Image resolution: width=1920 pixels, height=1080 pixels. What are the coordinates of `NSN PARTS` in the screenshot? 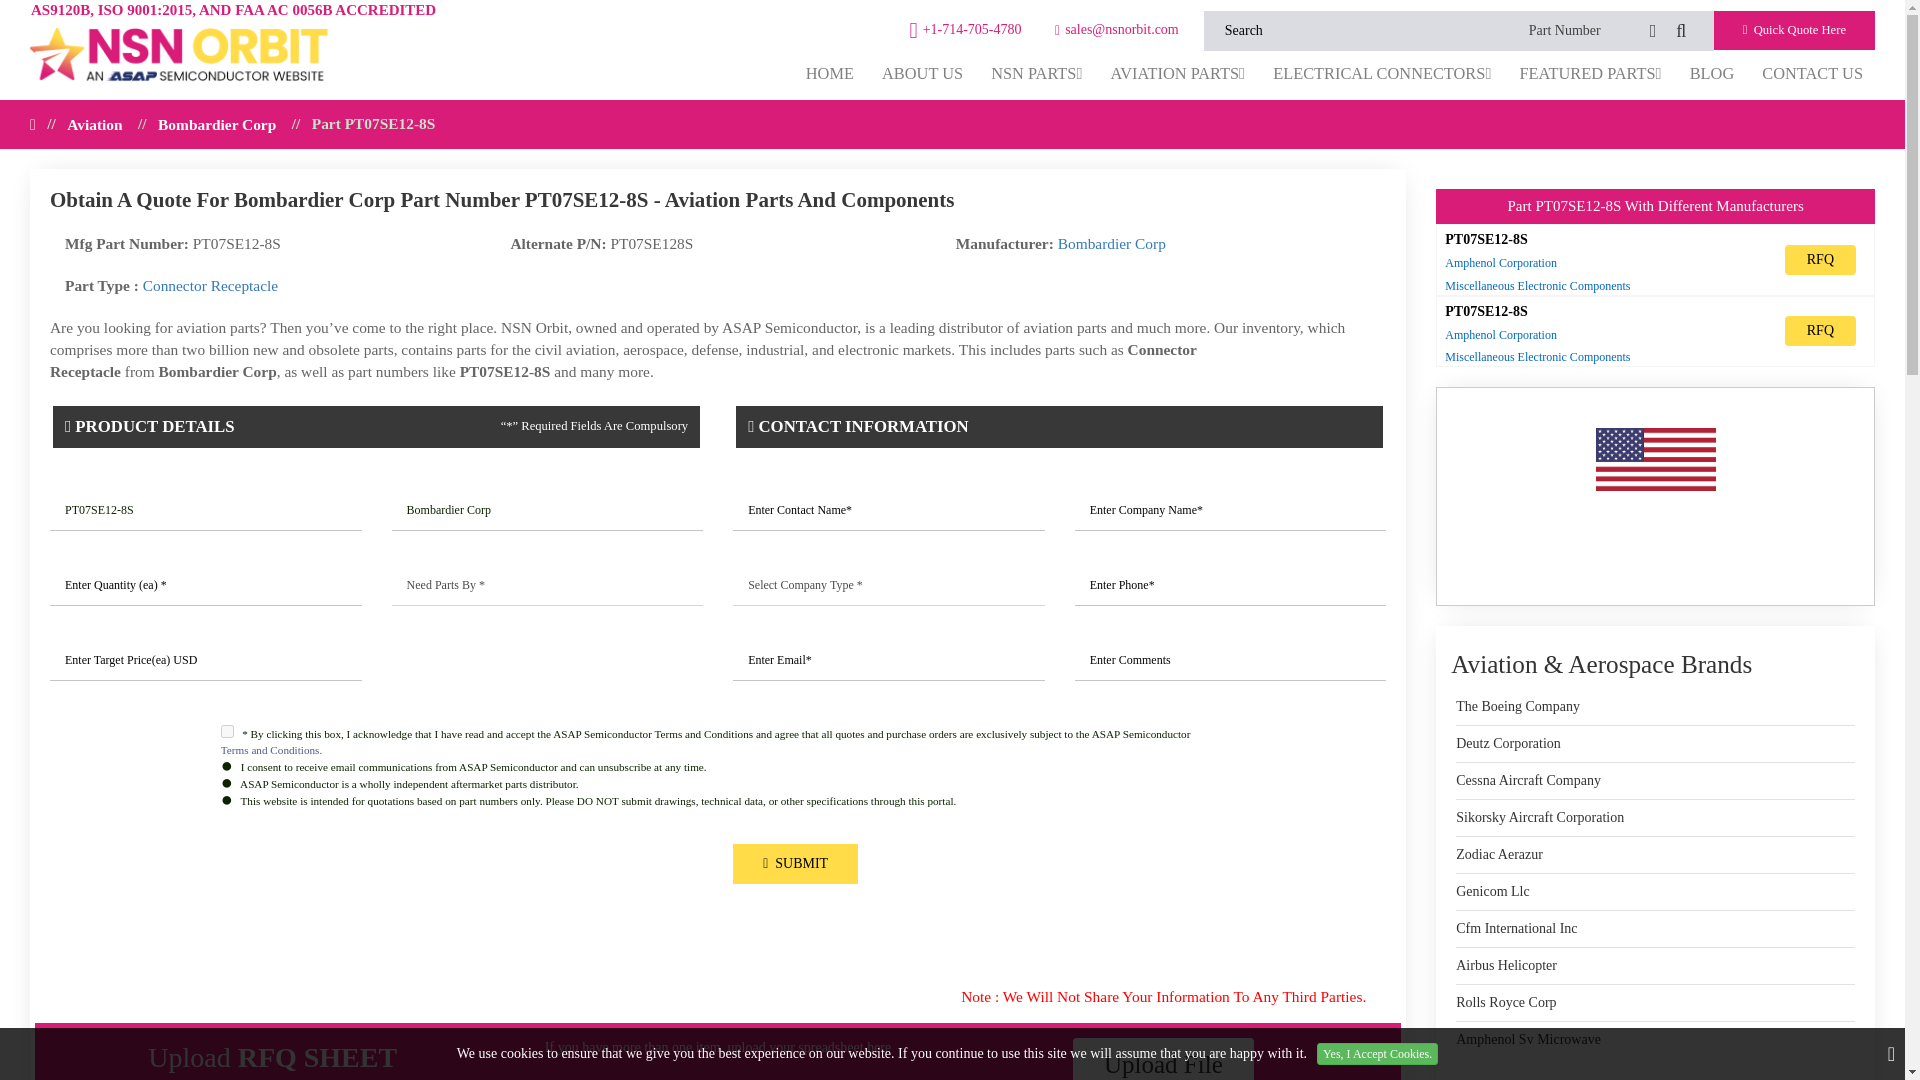 It's located at (1036, 73).